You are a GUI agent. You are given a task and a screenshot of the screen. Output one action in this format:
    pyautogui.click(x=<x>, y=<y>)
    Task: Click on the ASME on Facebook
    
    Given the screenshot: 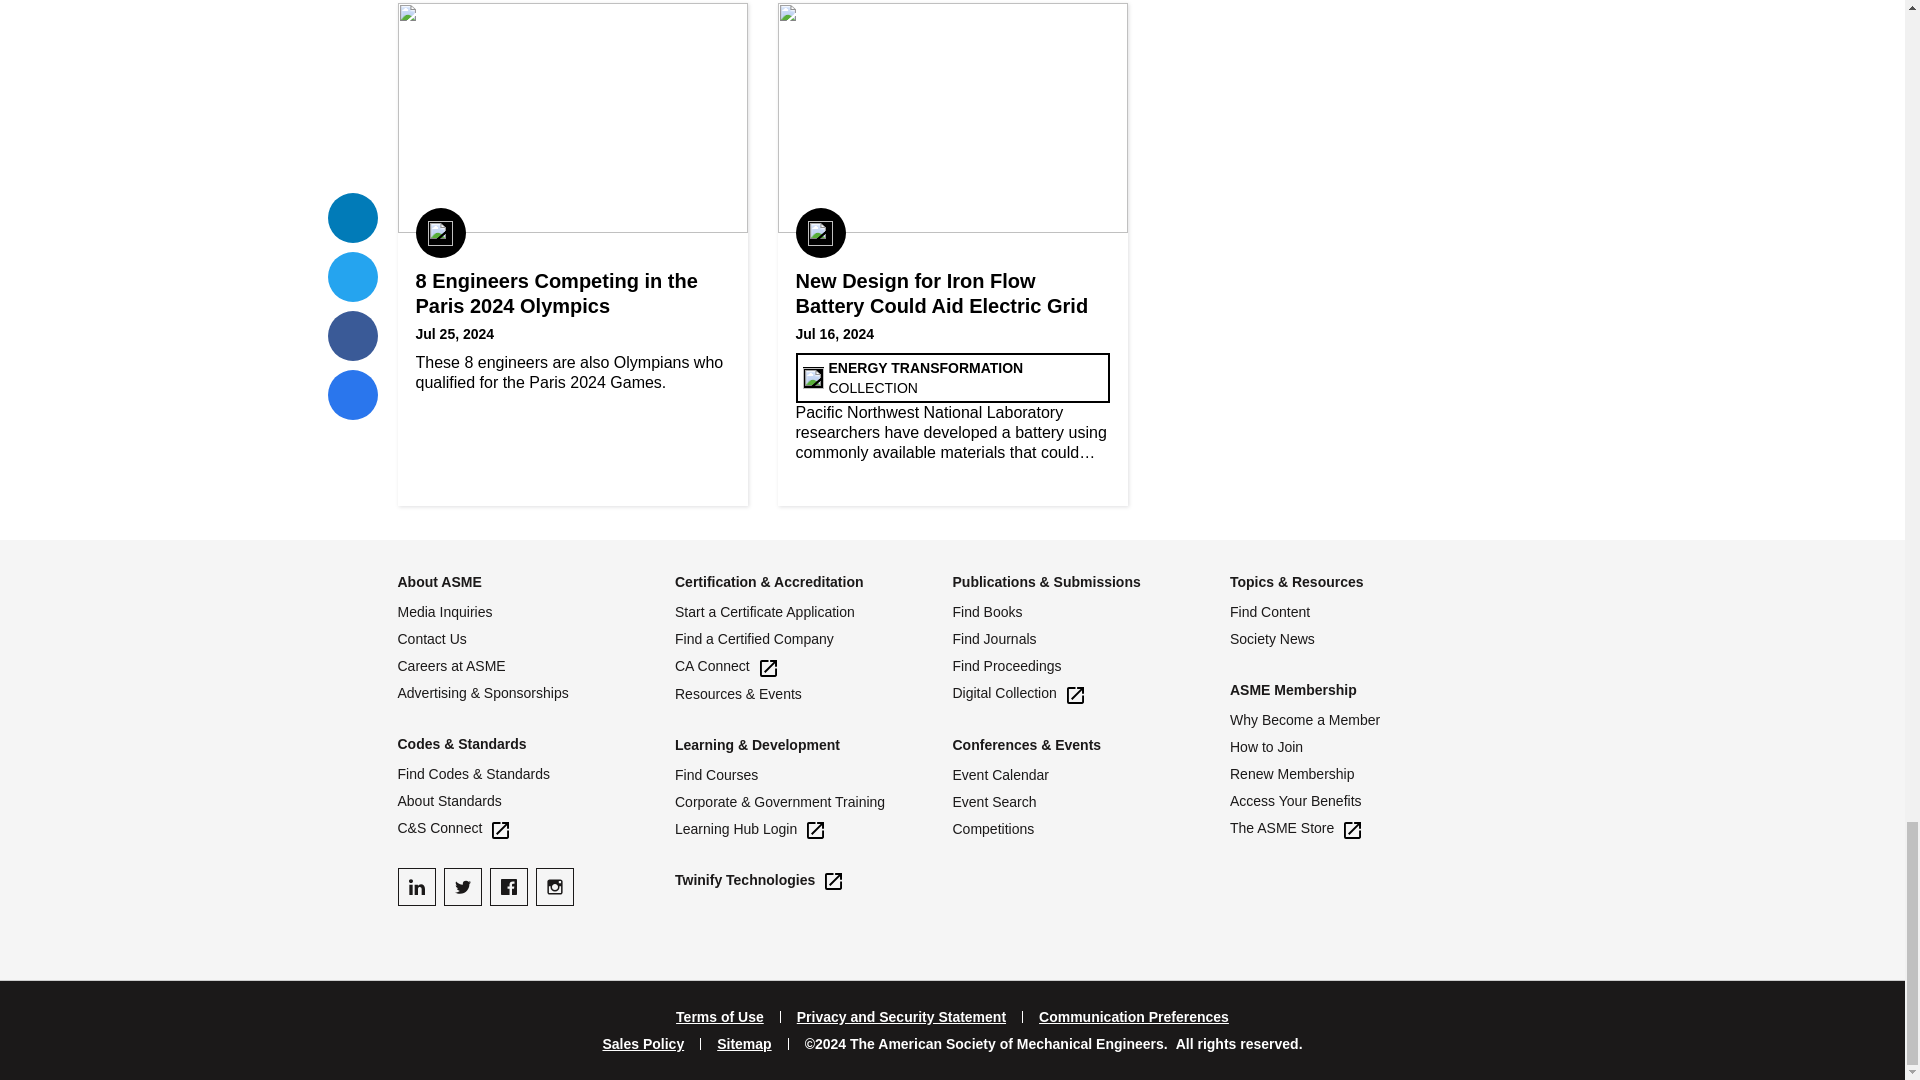 What is the action you would take?
    pyautogui.click(x=508, y=887)
    